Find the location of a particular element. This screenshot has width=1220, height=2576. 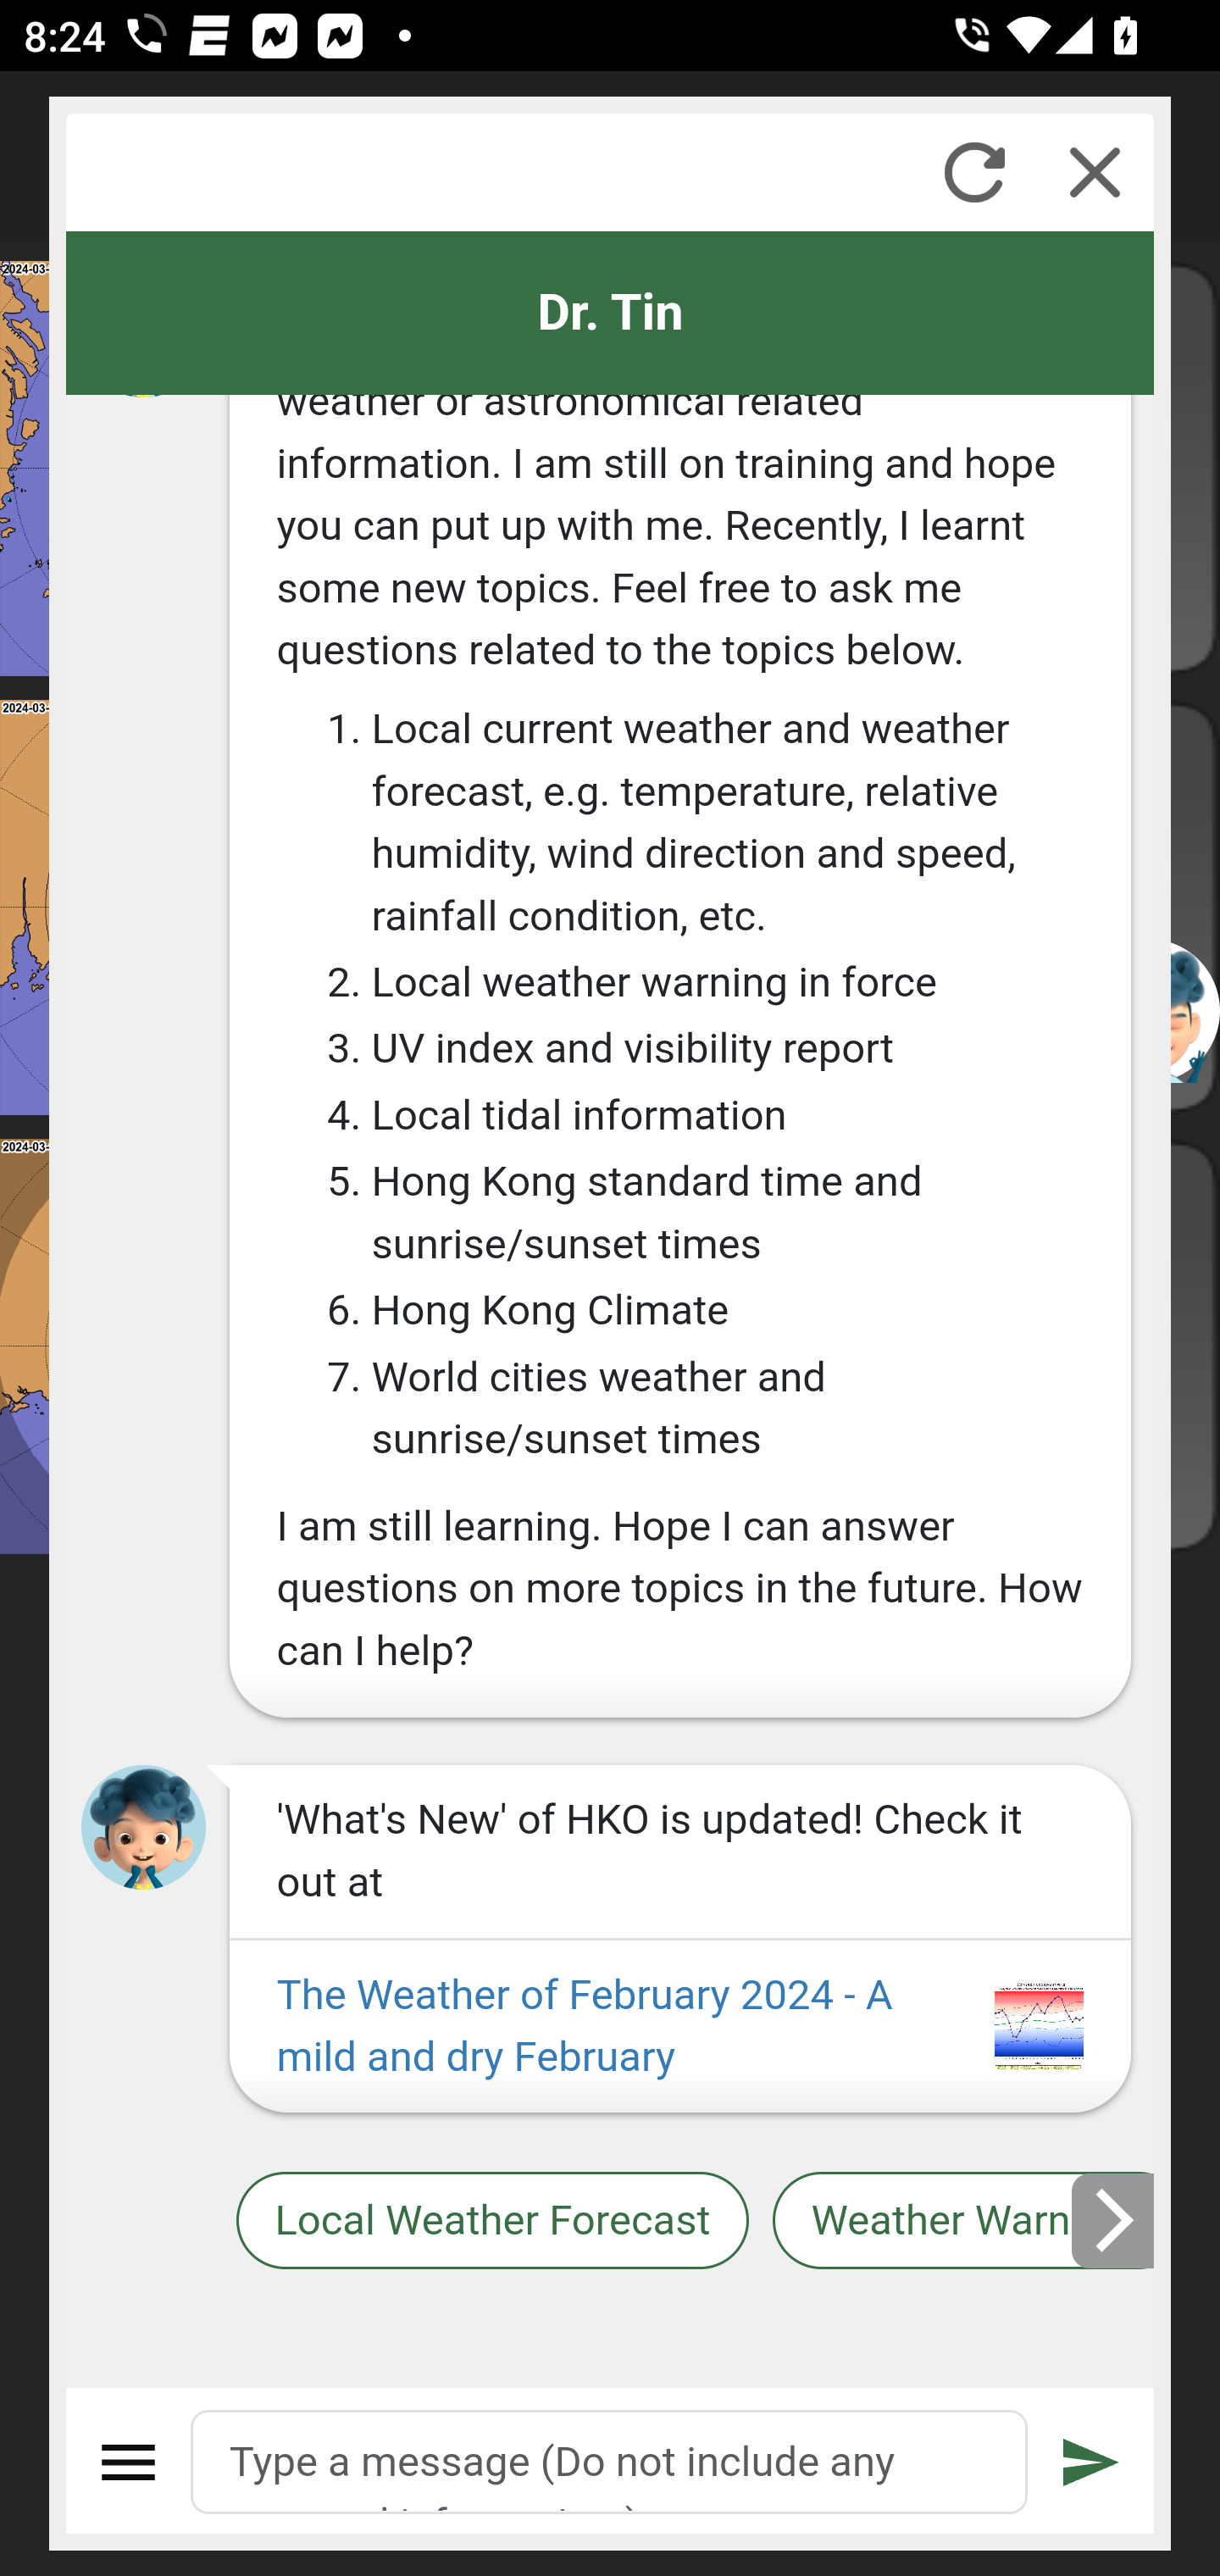

Submit is located at coordinates (1092, 2462).